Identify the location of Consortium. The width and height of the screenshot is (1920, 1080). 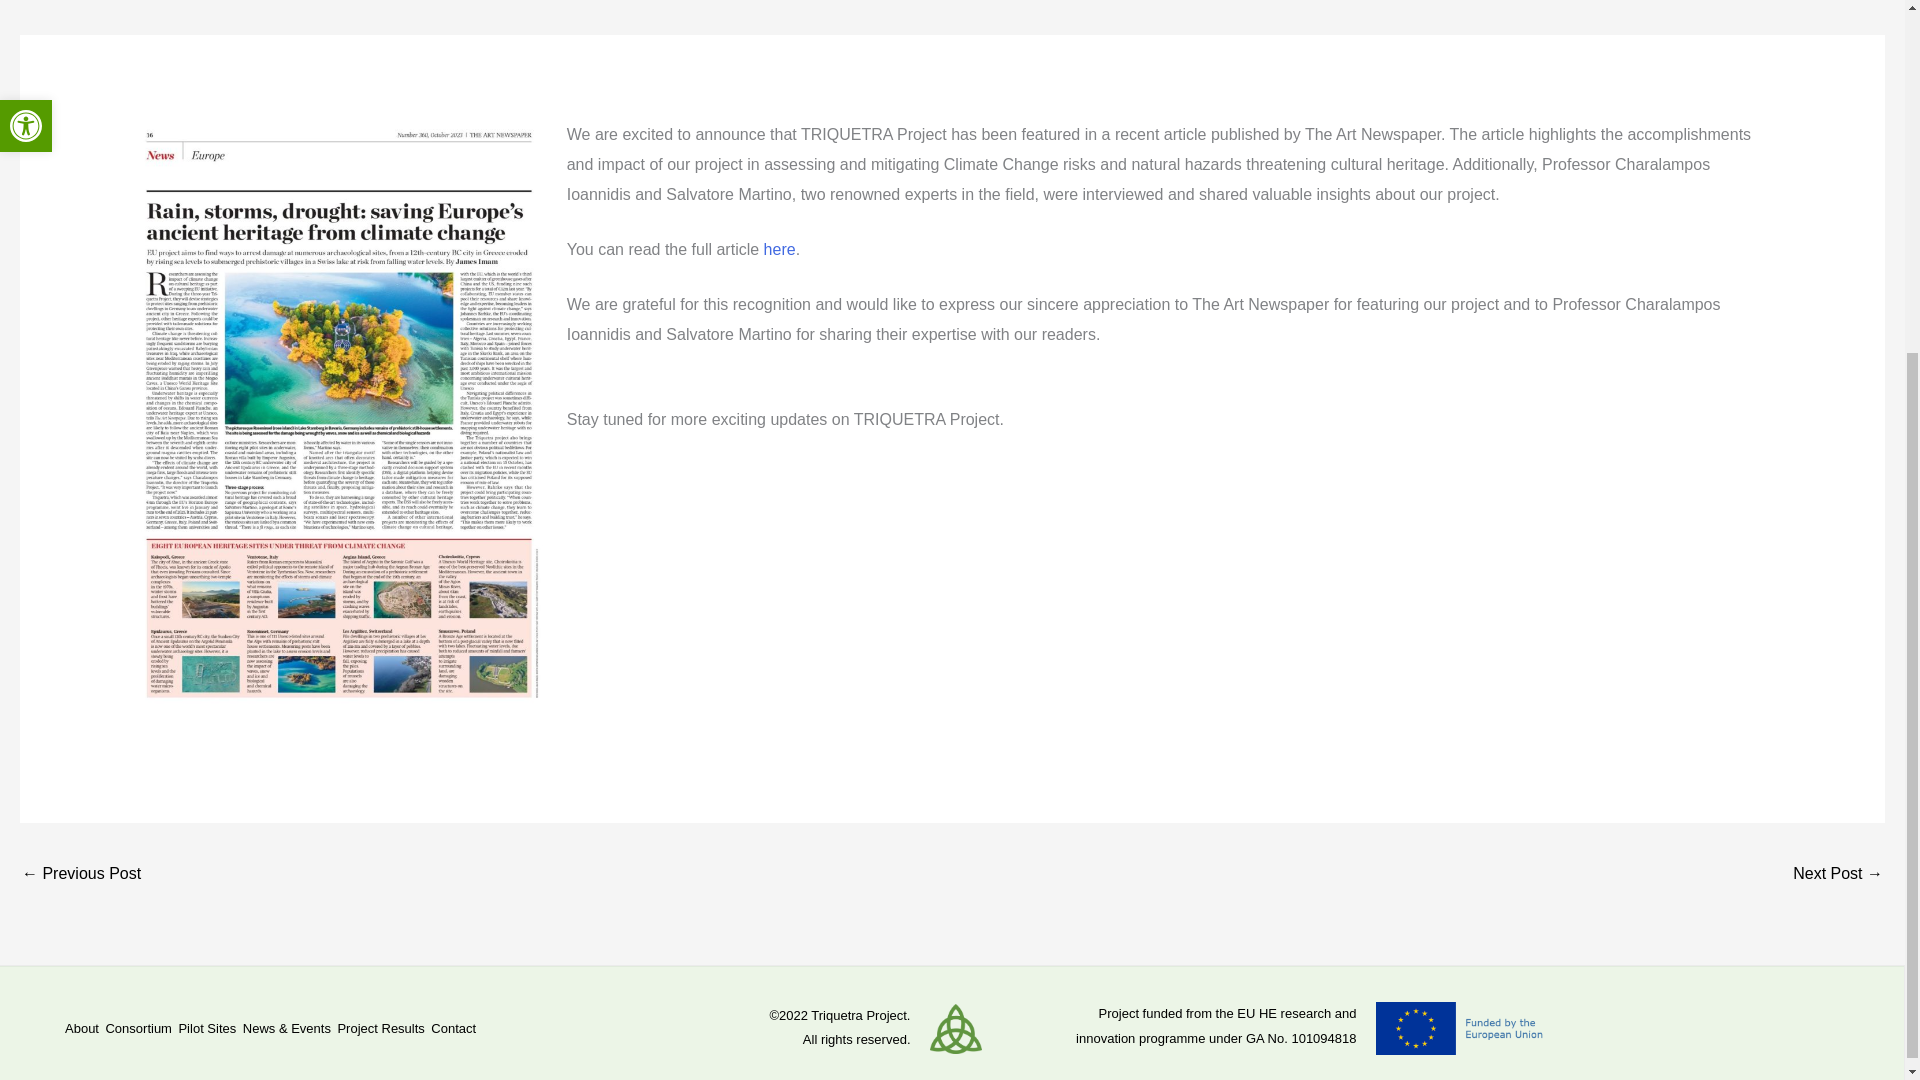
(142, 1029).